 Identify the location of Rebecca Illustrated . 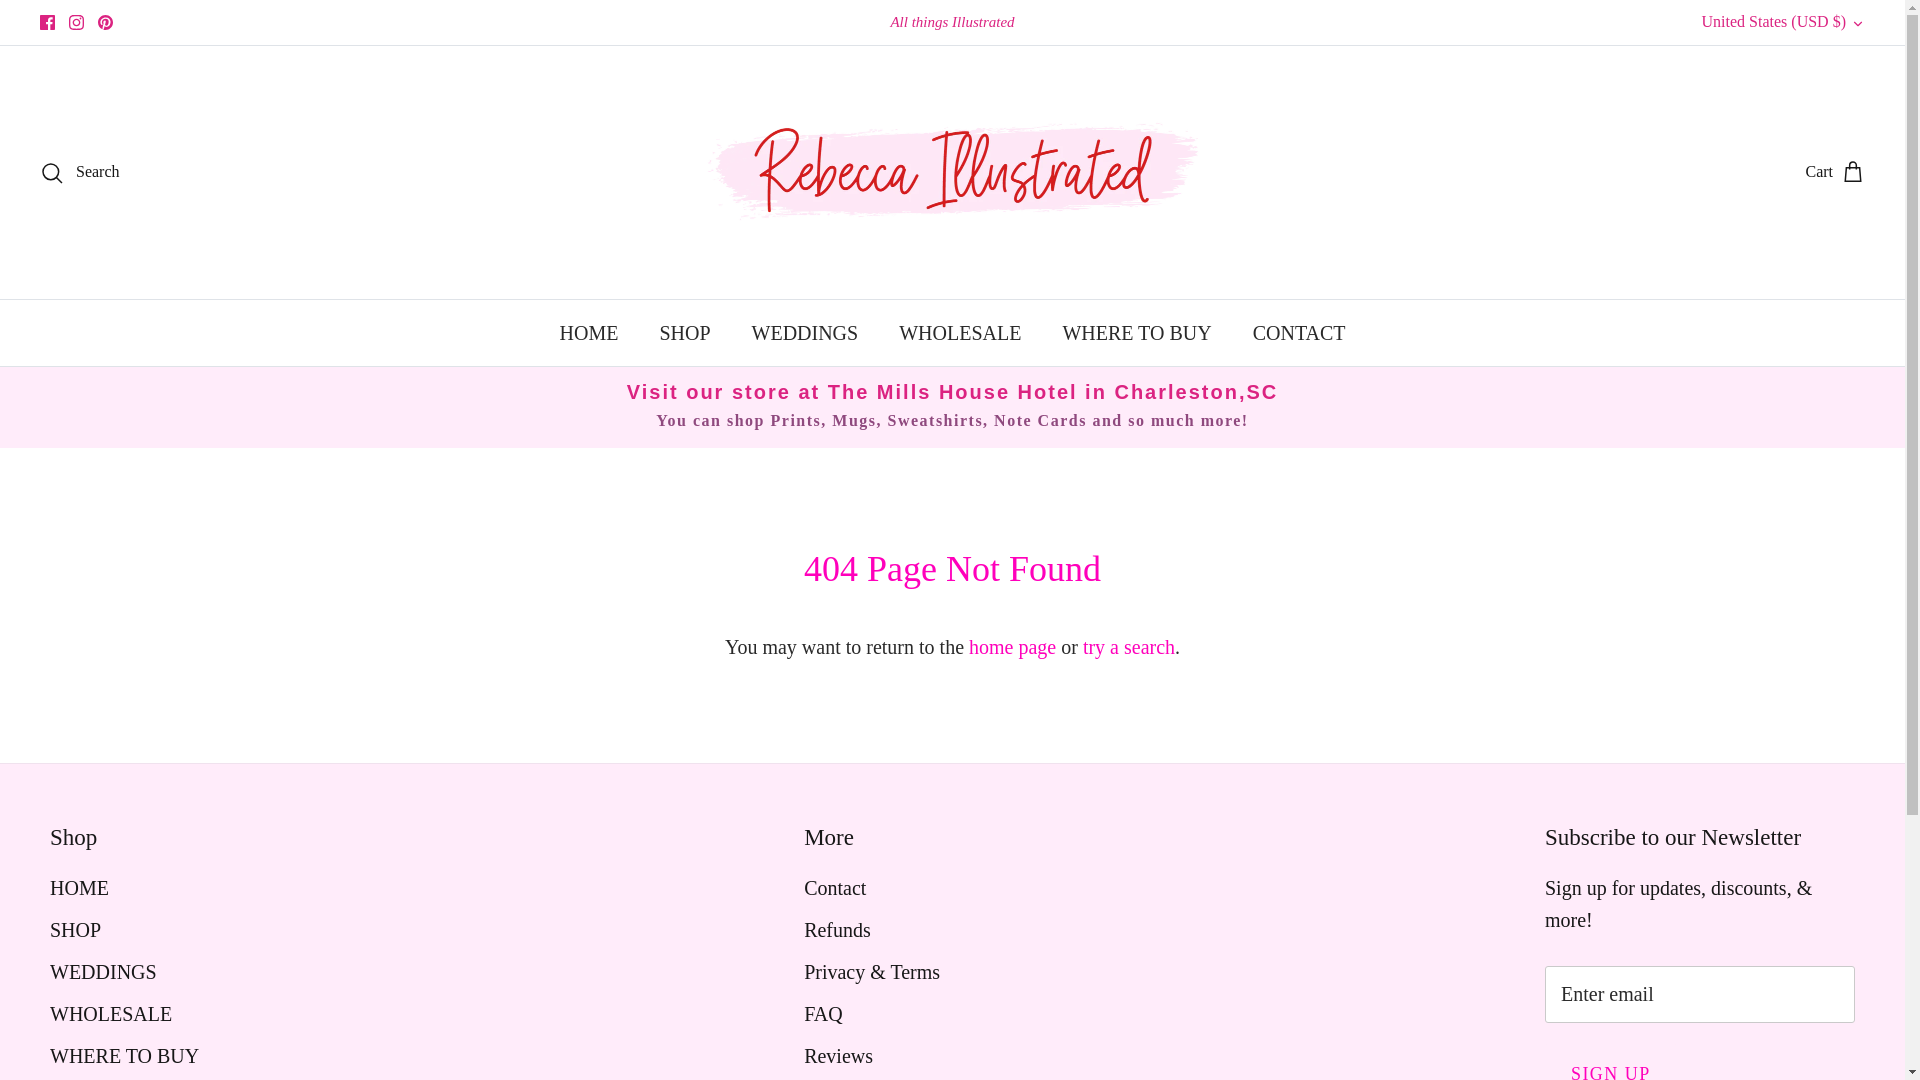
(952, 172).